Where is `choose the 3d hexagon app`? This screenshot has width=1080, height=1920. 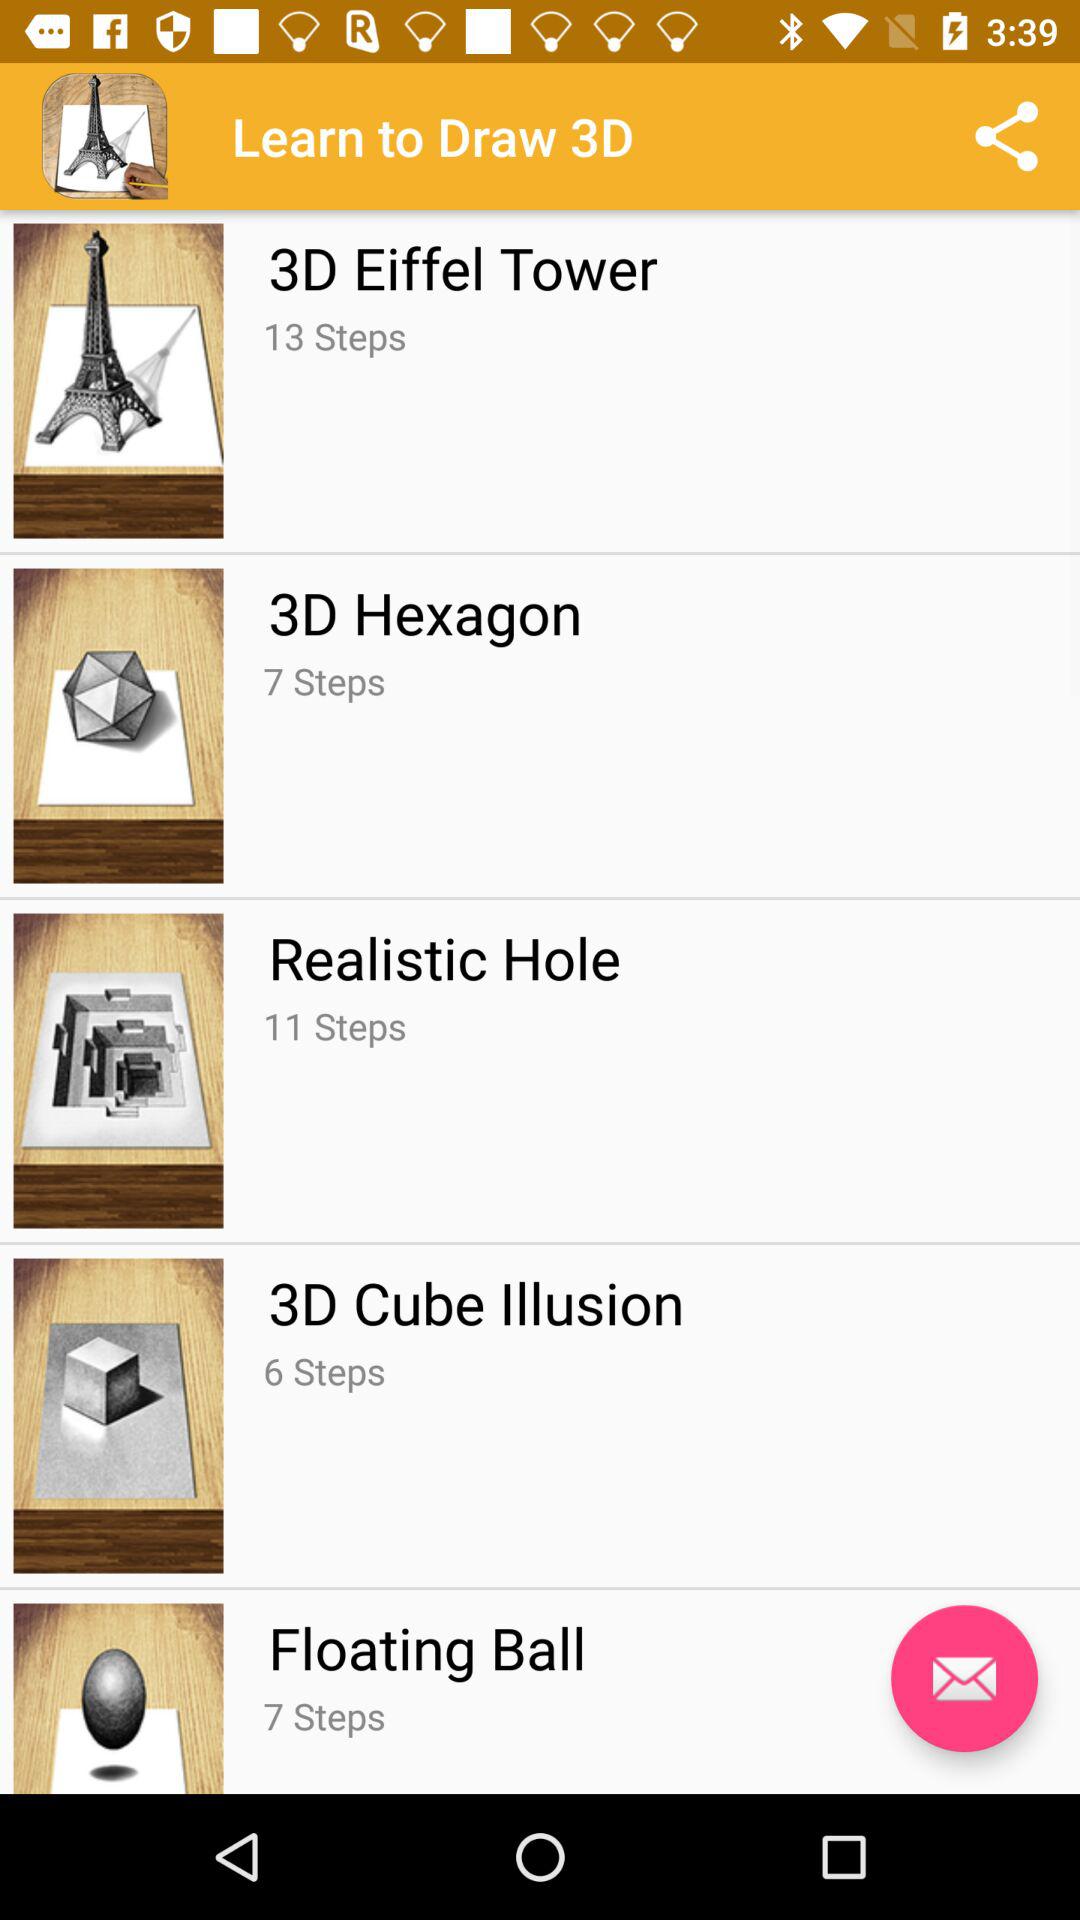
choose the 3d hexagon app is located at coordinates (425, 612).